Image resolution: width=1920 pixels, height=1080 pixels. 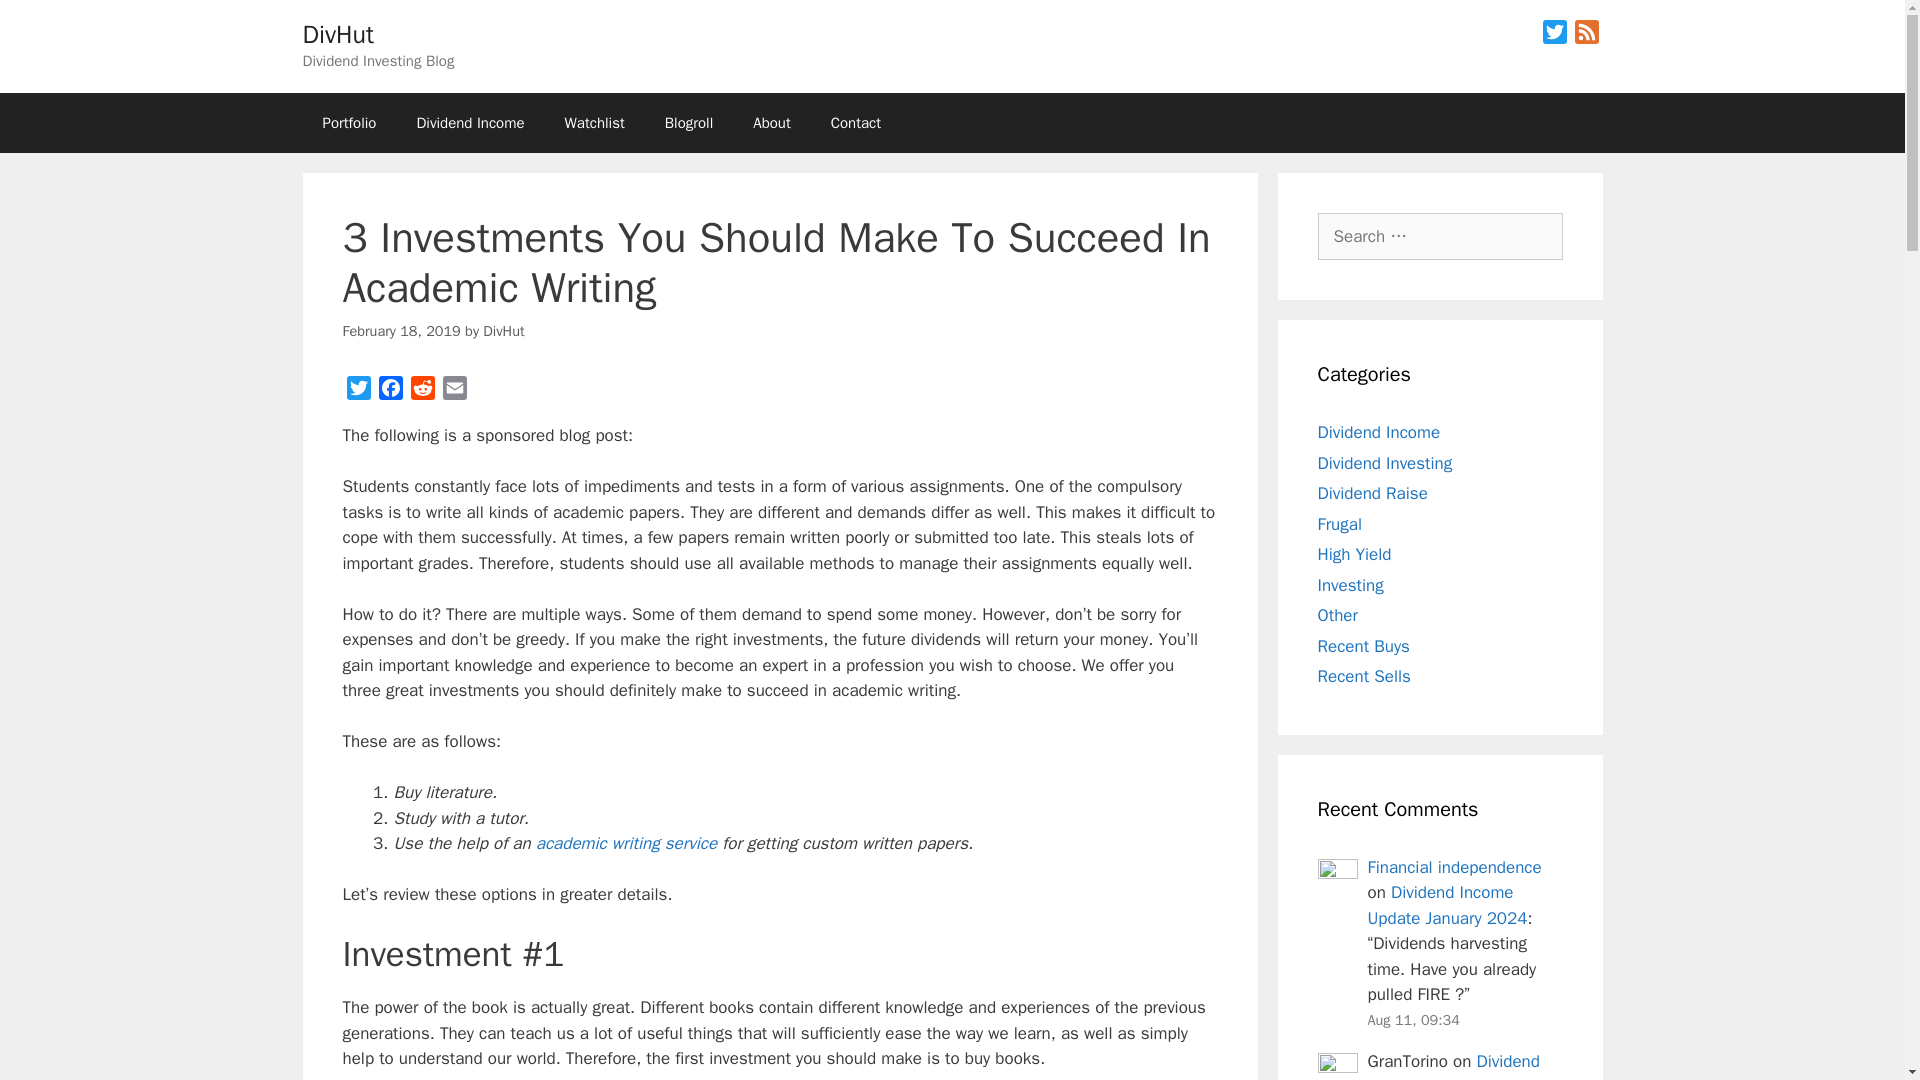 What do you see at coordinates (421, 391) in the screenshot?
I see `Reddit` at bounding box center [421, 391].